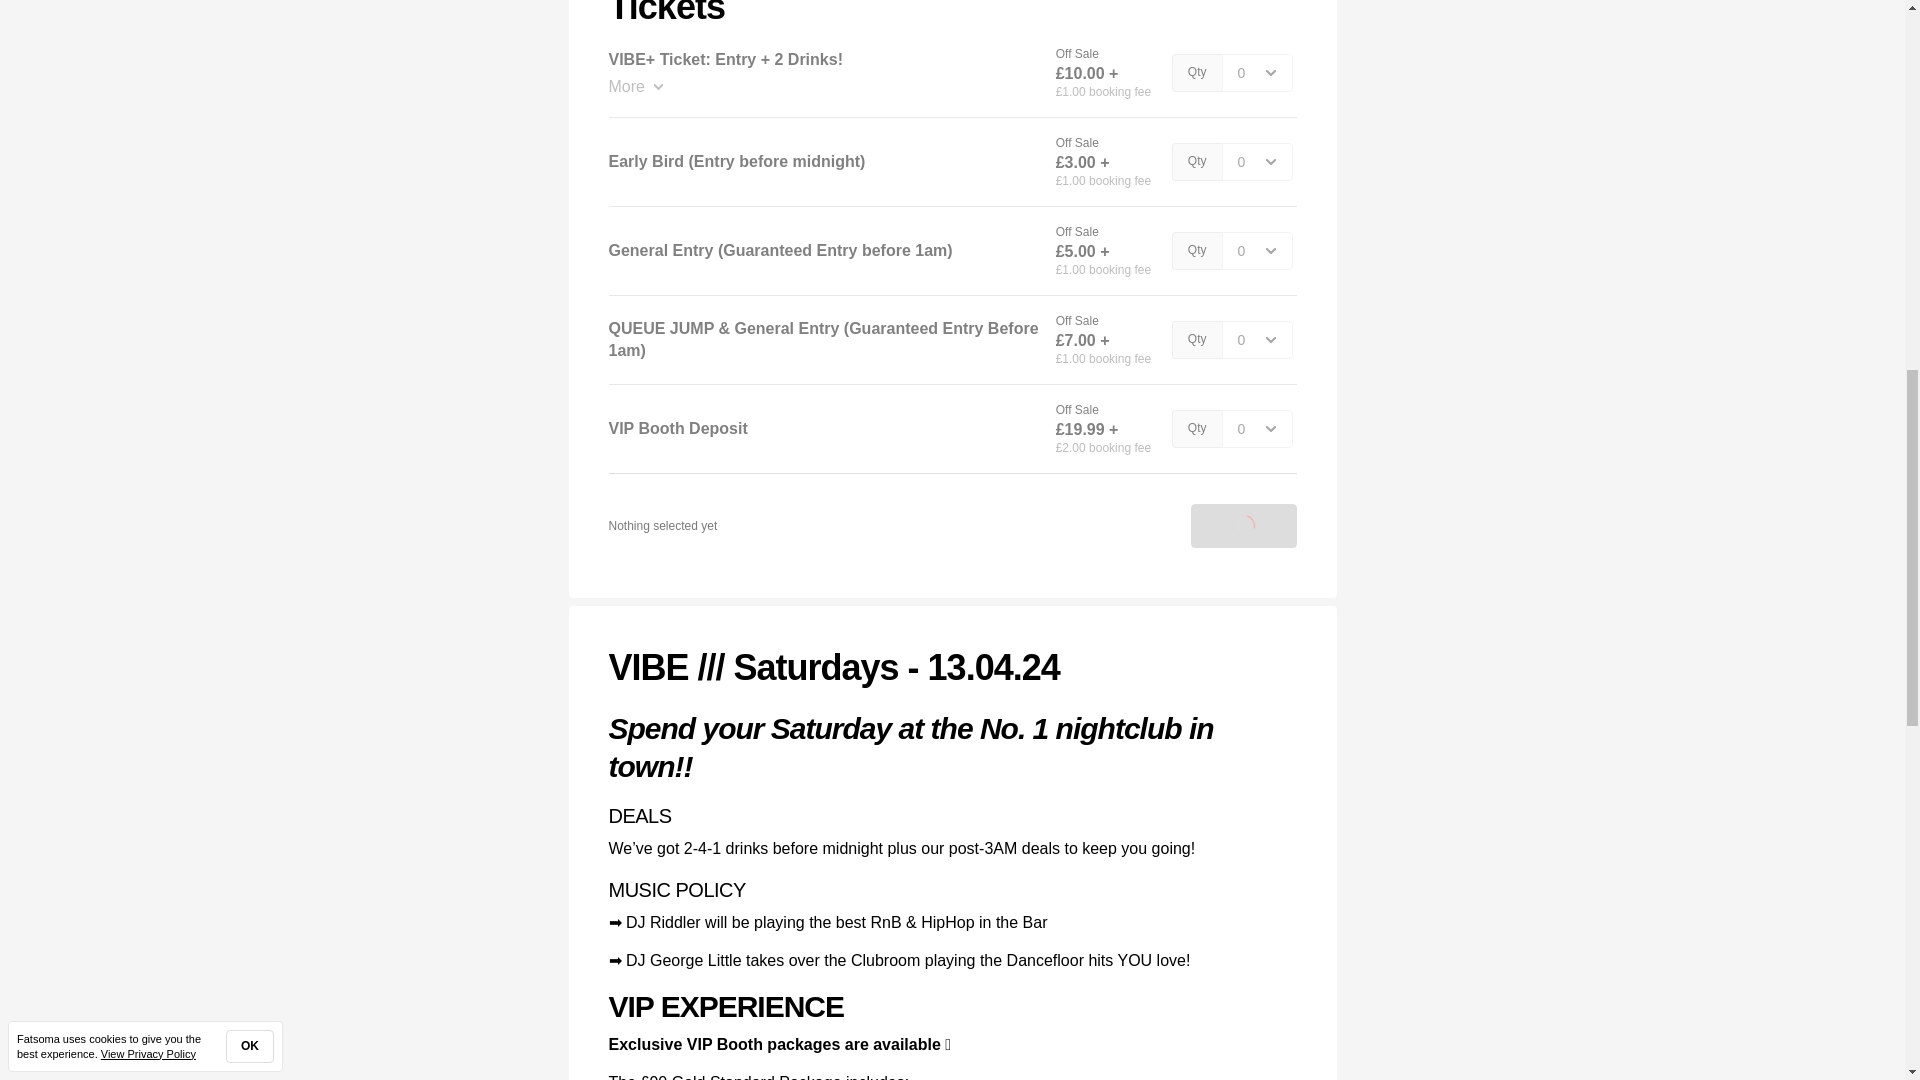 The image size is (1920, 1080). Describe the element at coordinates (1244, 526) in the screenshot. I see `Loading...` at that location.